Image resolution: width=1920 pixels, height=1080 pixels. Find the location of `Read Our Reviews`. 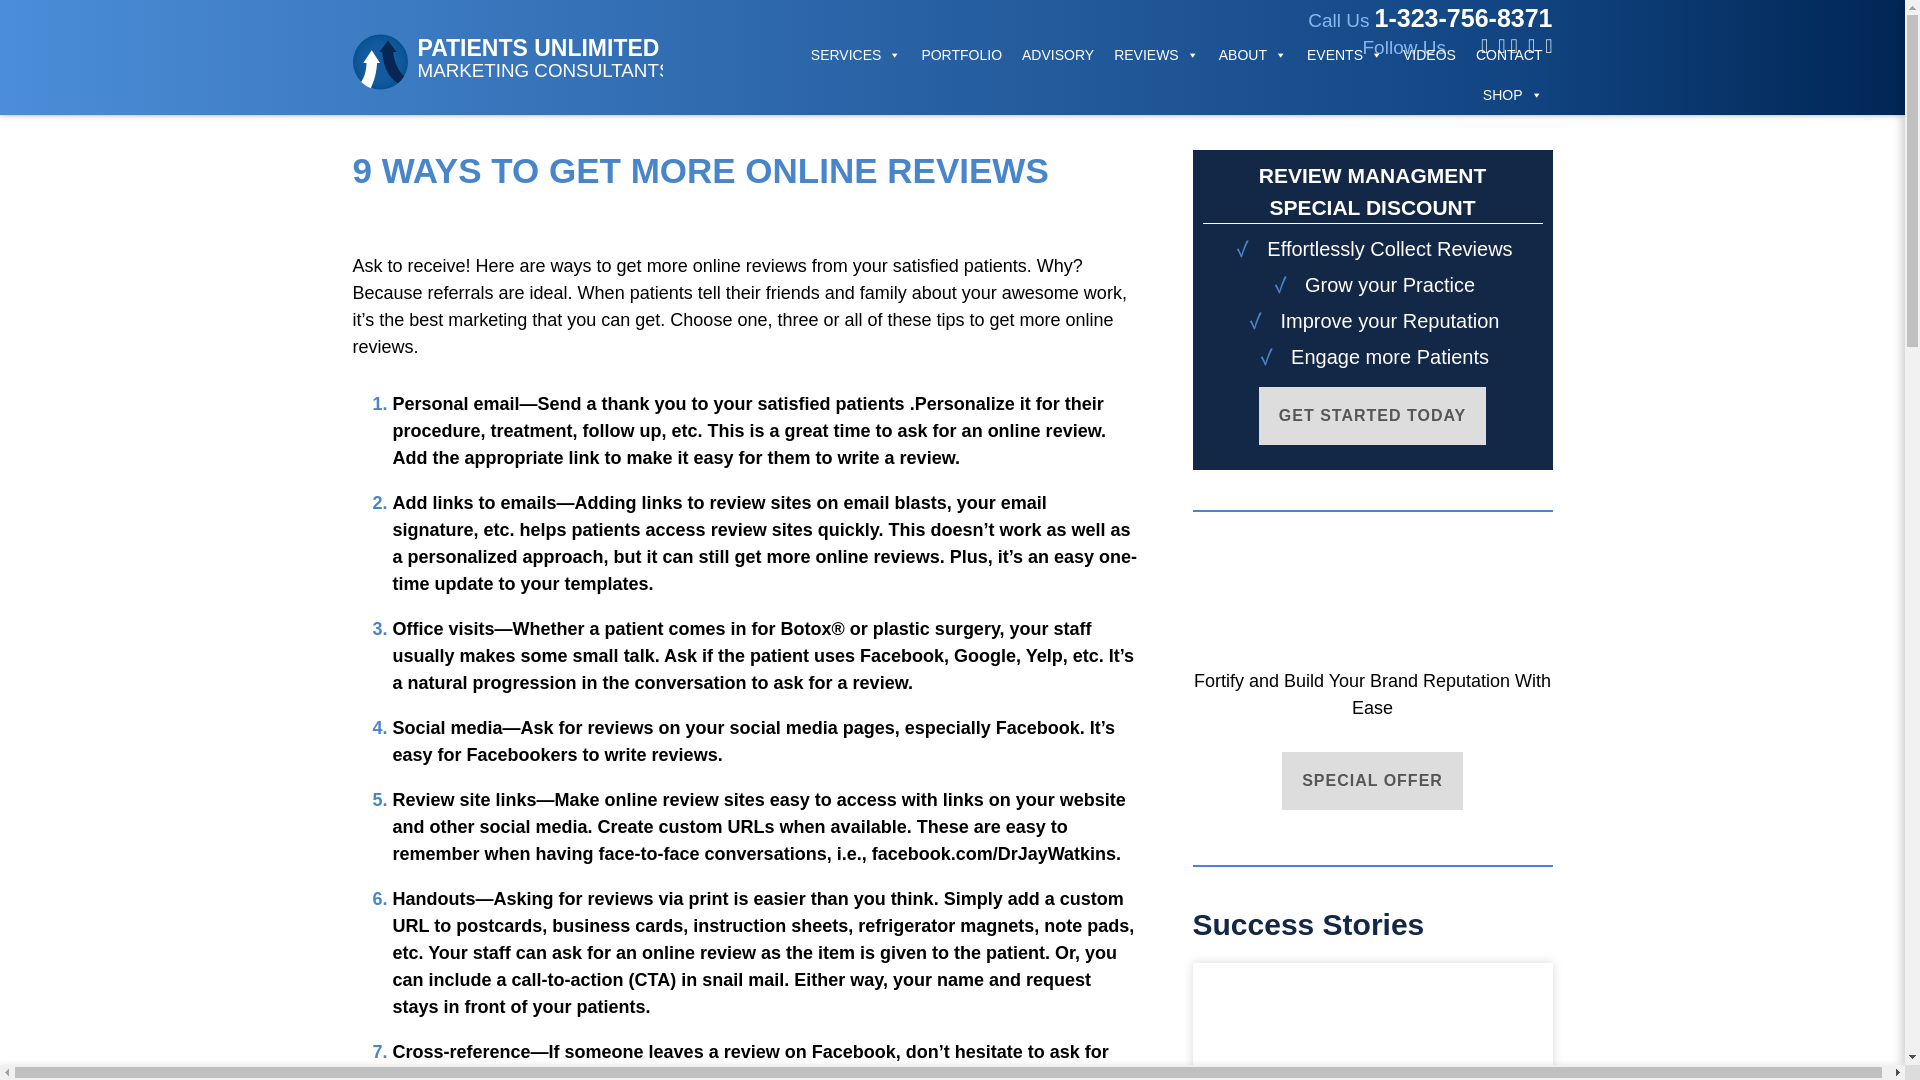

Read Our Reviews is located at coordinates (668, 2).